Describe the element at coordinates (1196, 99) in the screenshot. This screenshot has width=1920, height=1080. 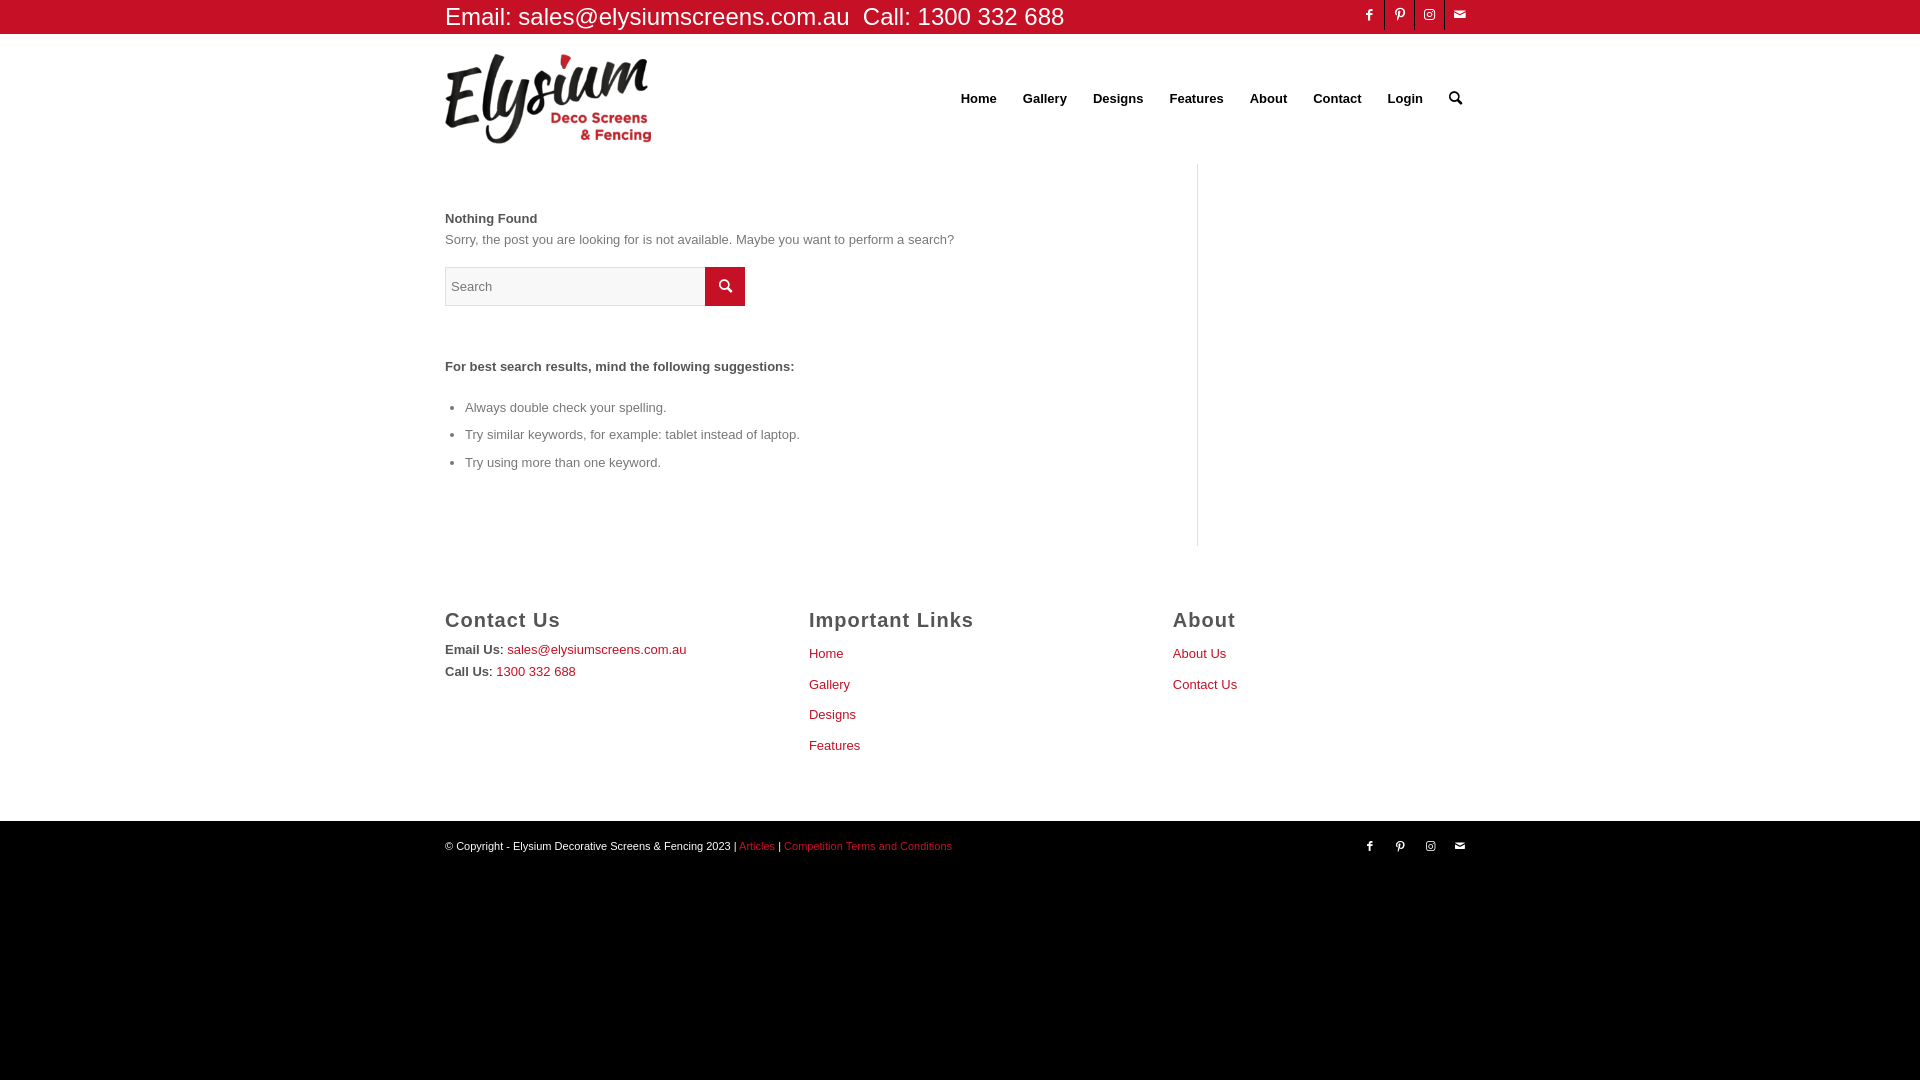
I see `Features` at that location.